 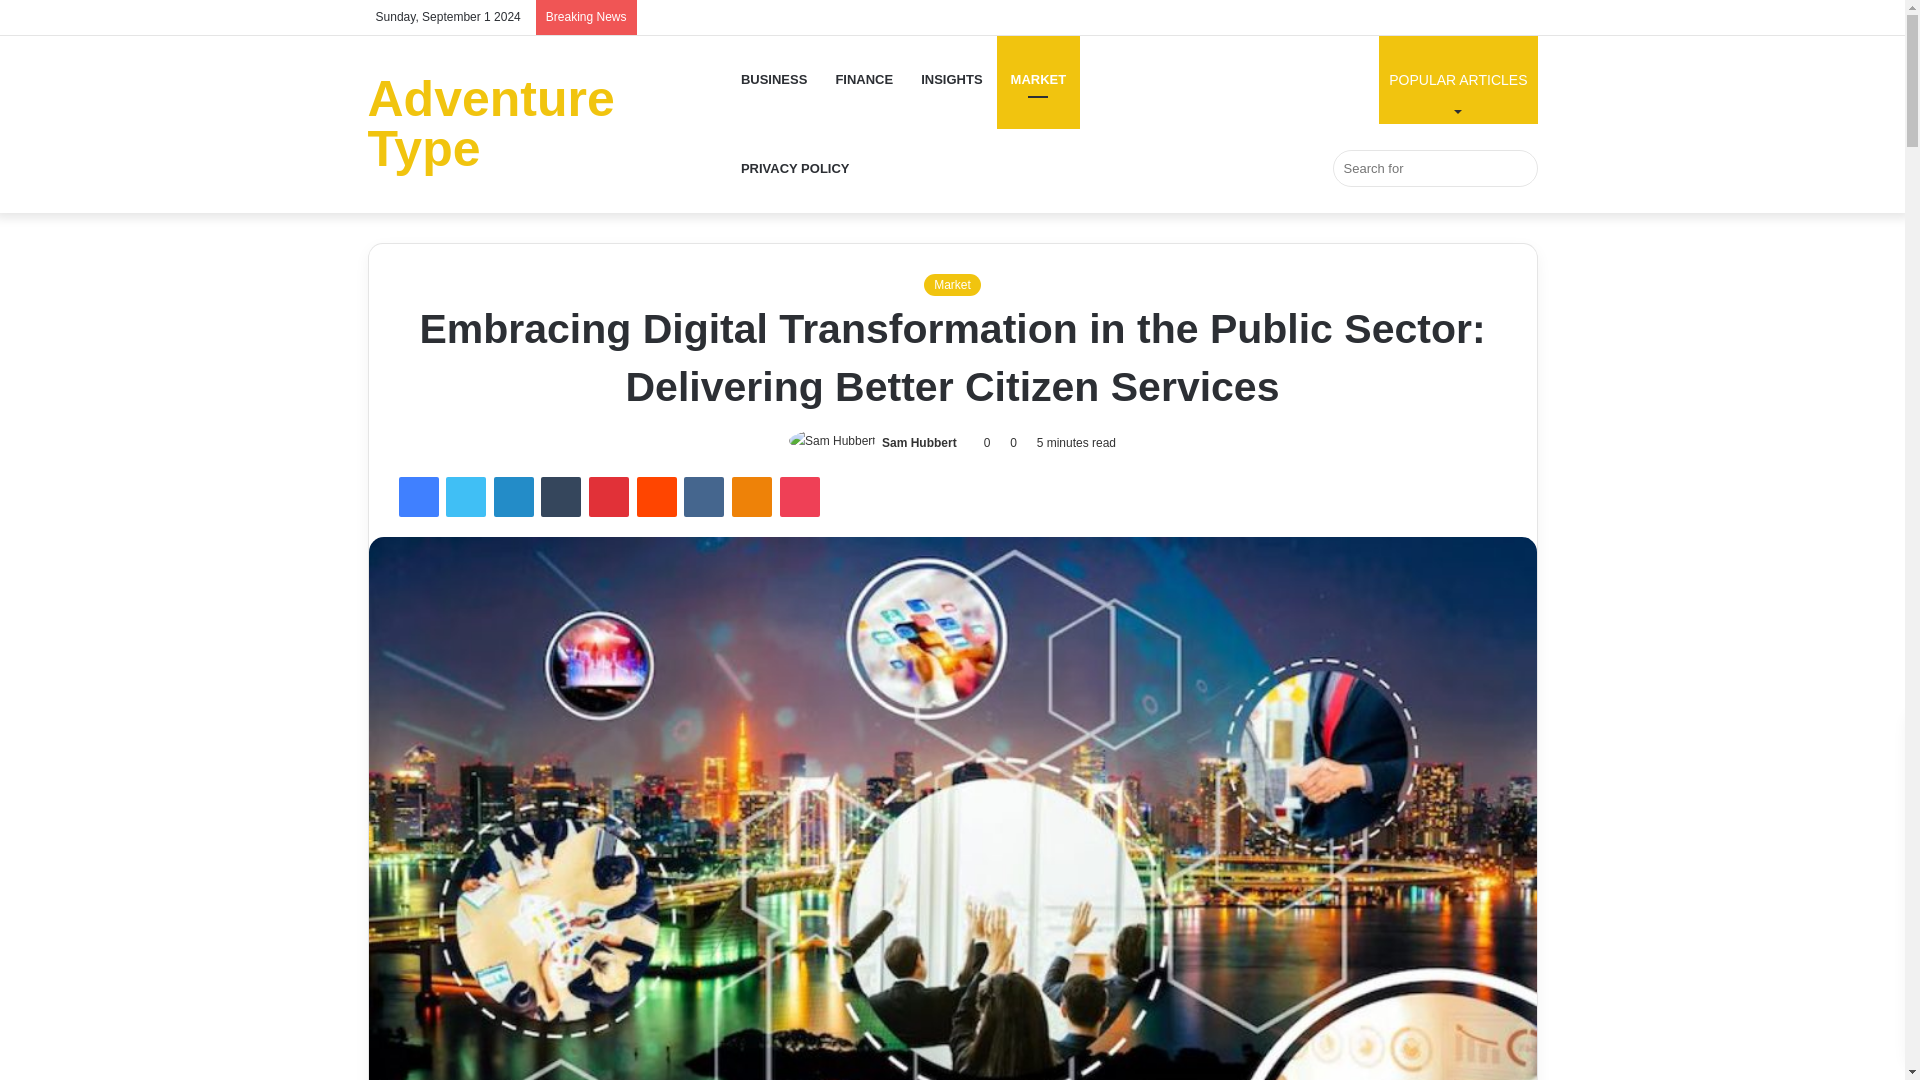 I want to click on BUSINESS, so click(x=918, y=443).